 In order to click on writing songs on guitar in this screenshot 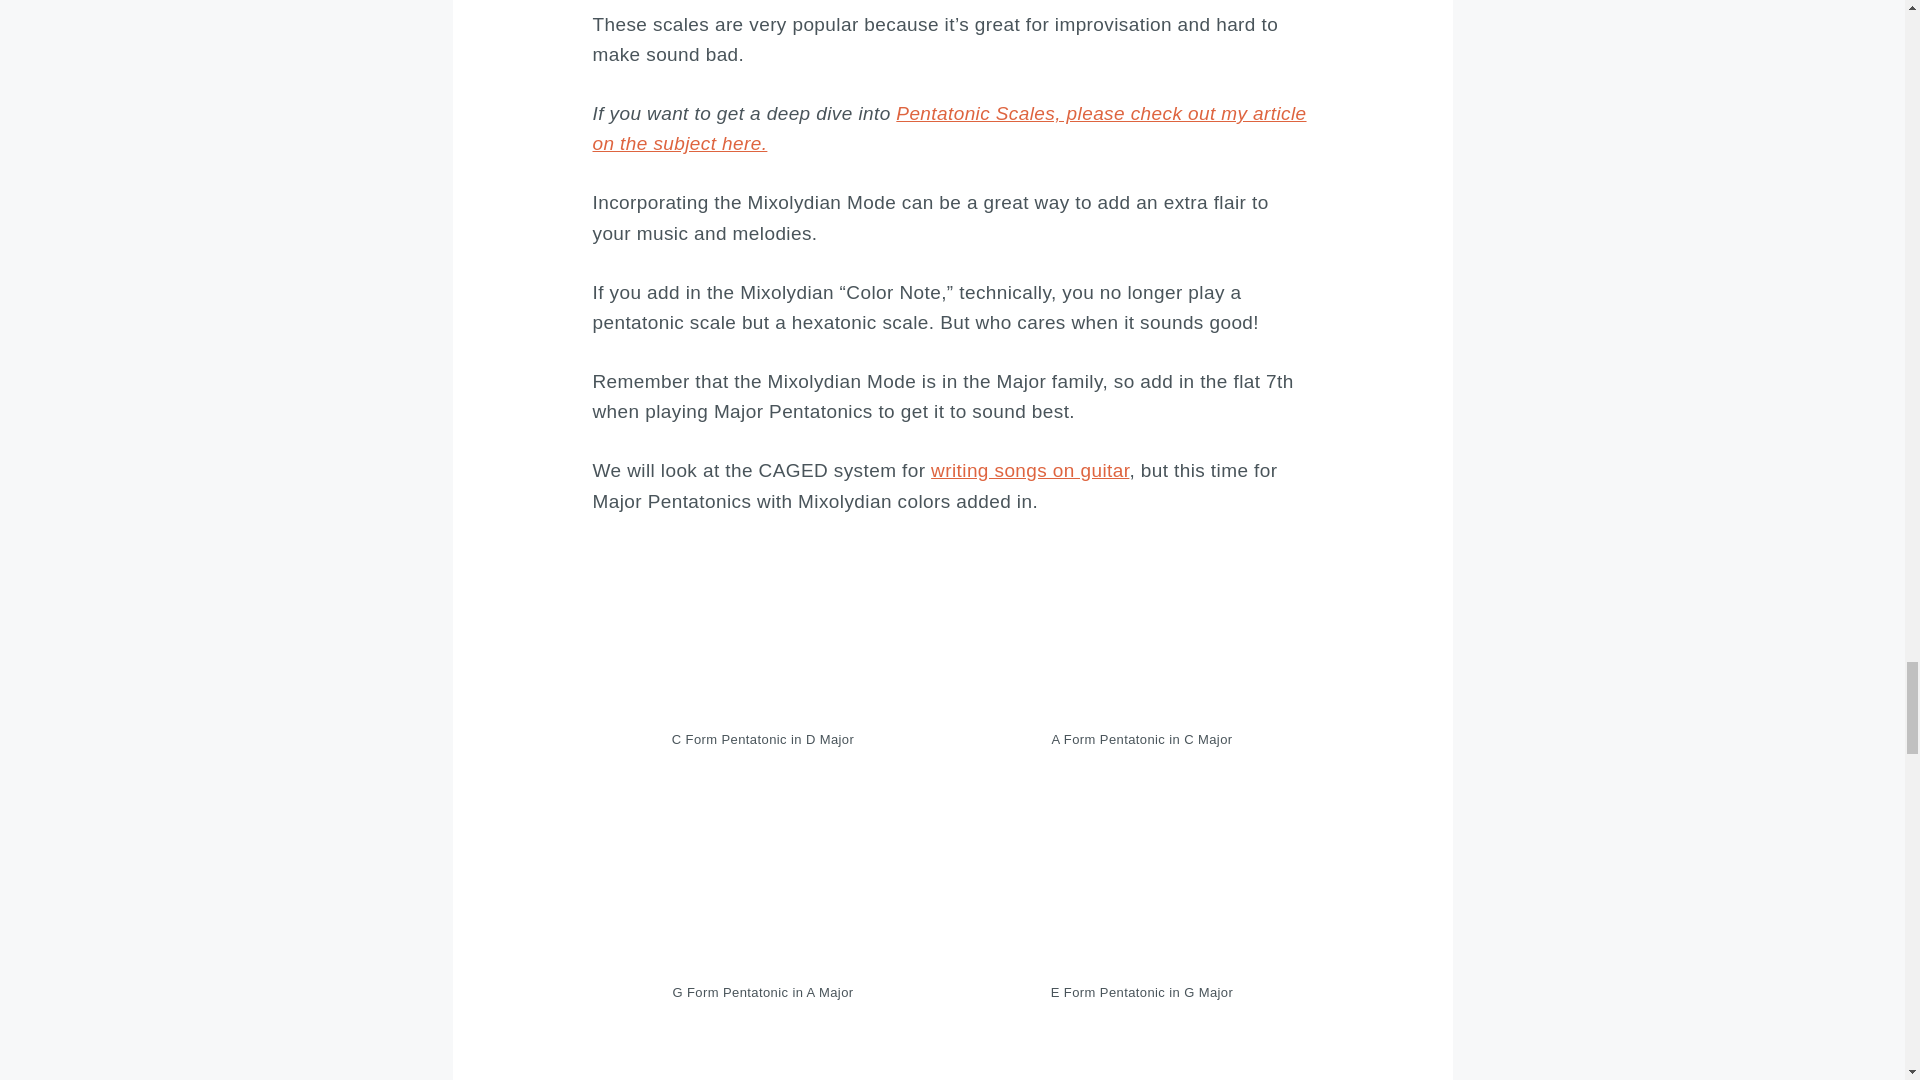, I will do `click(1030, 470)`.